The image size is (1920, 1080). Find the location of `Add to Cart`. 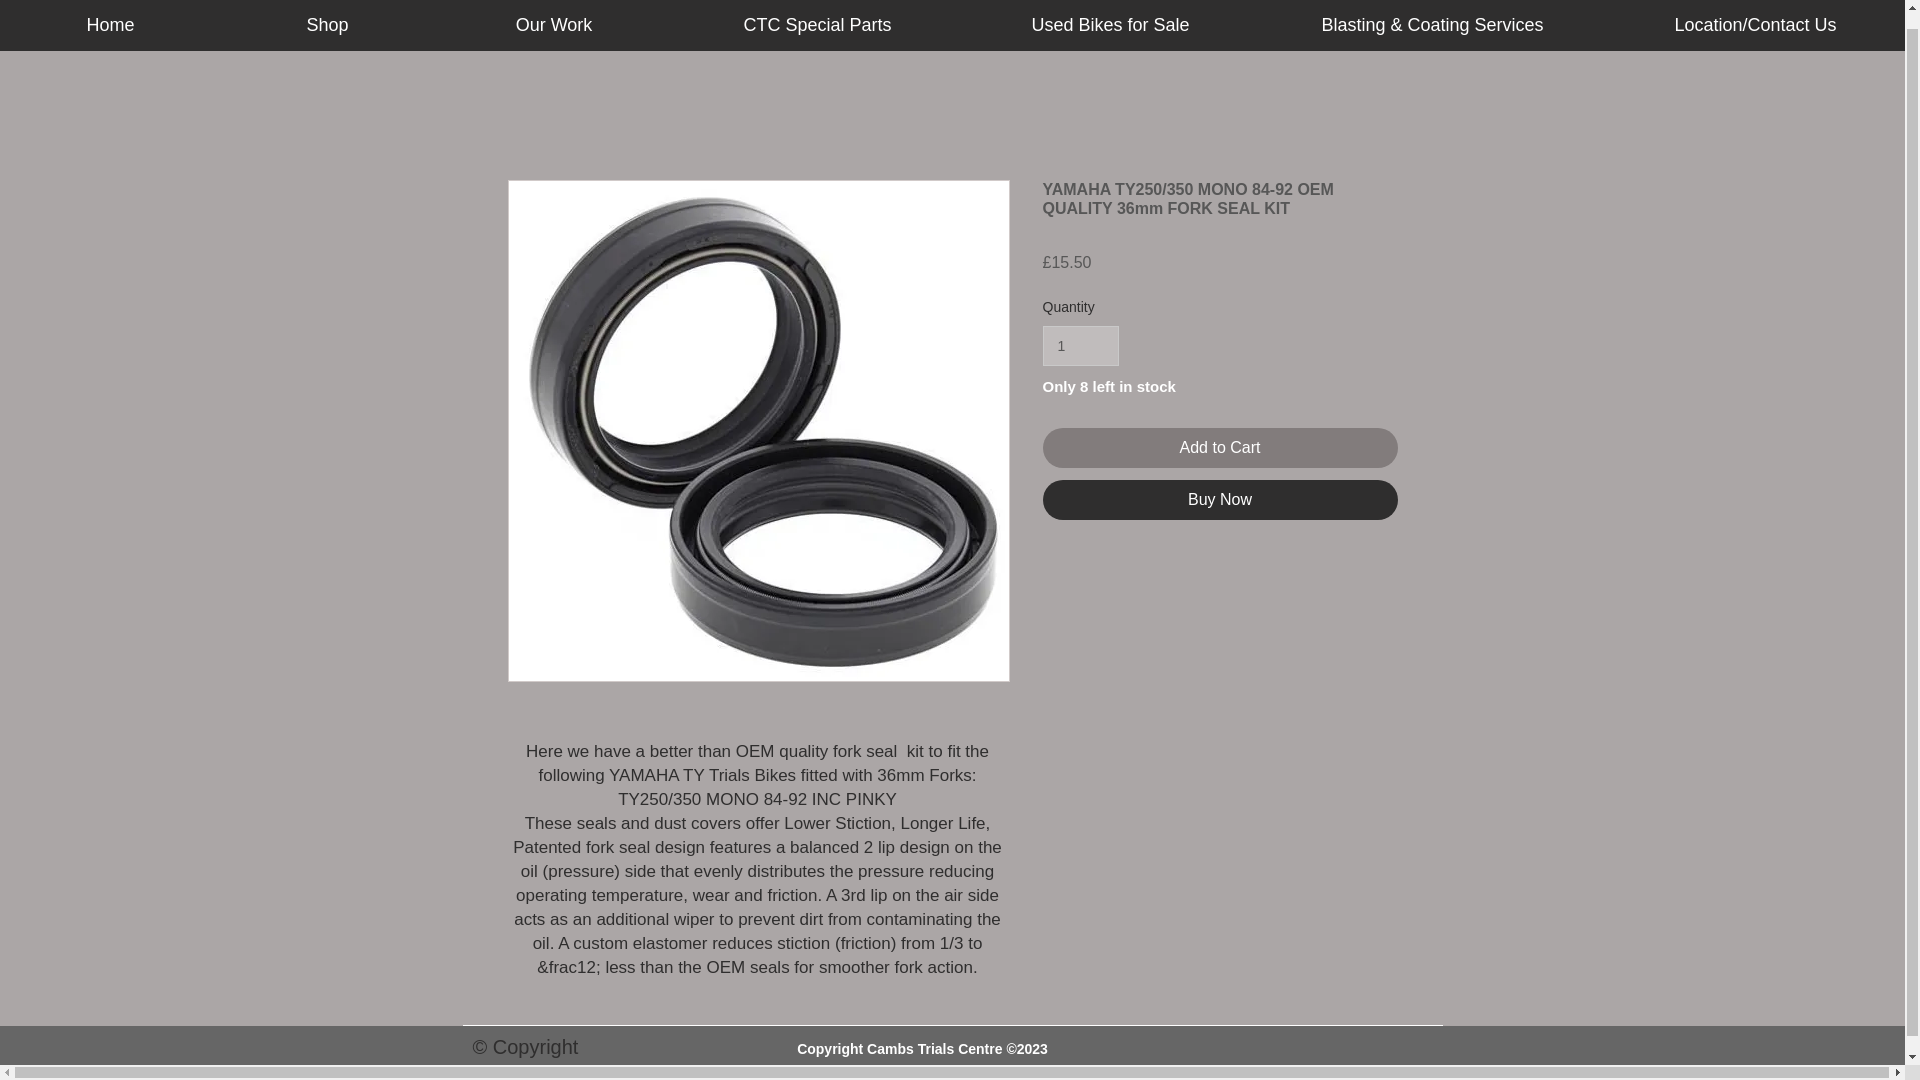

Add to Cart is located at coordinates (1220, 447).